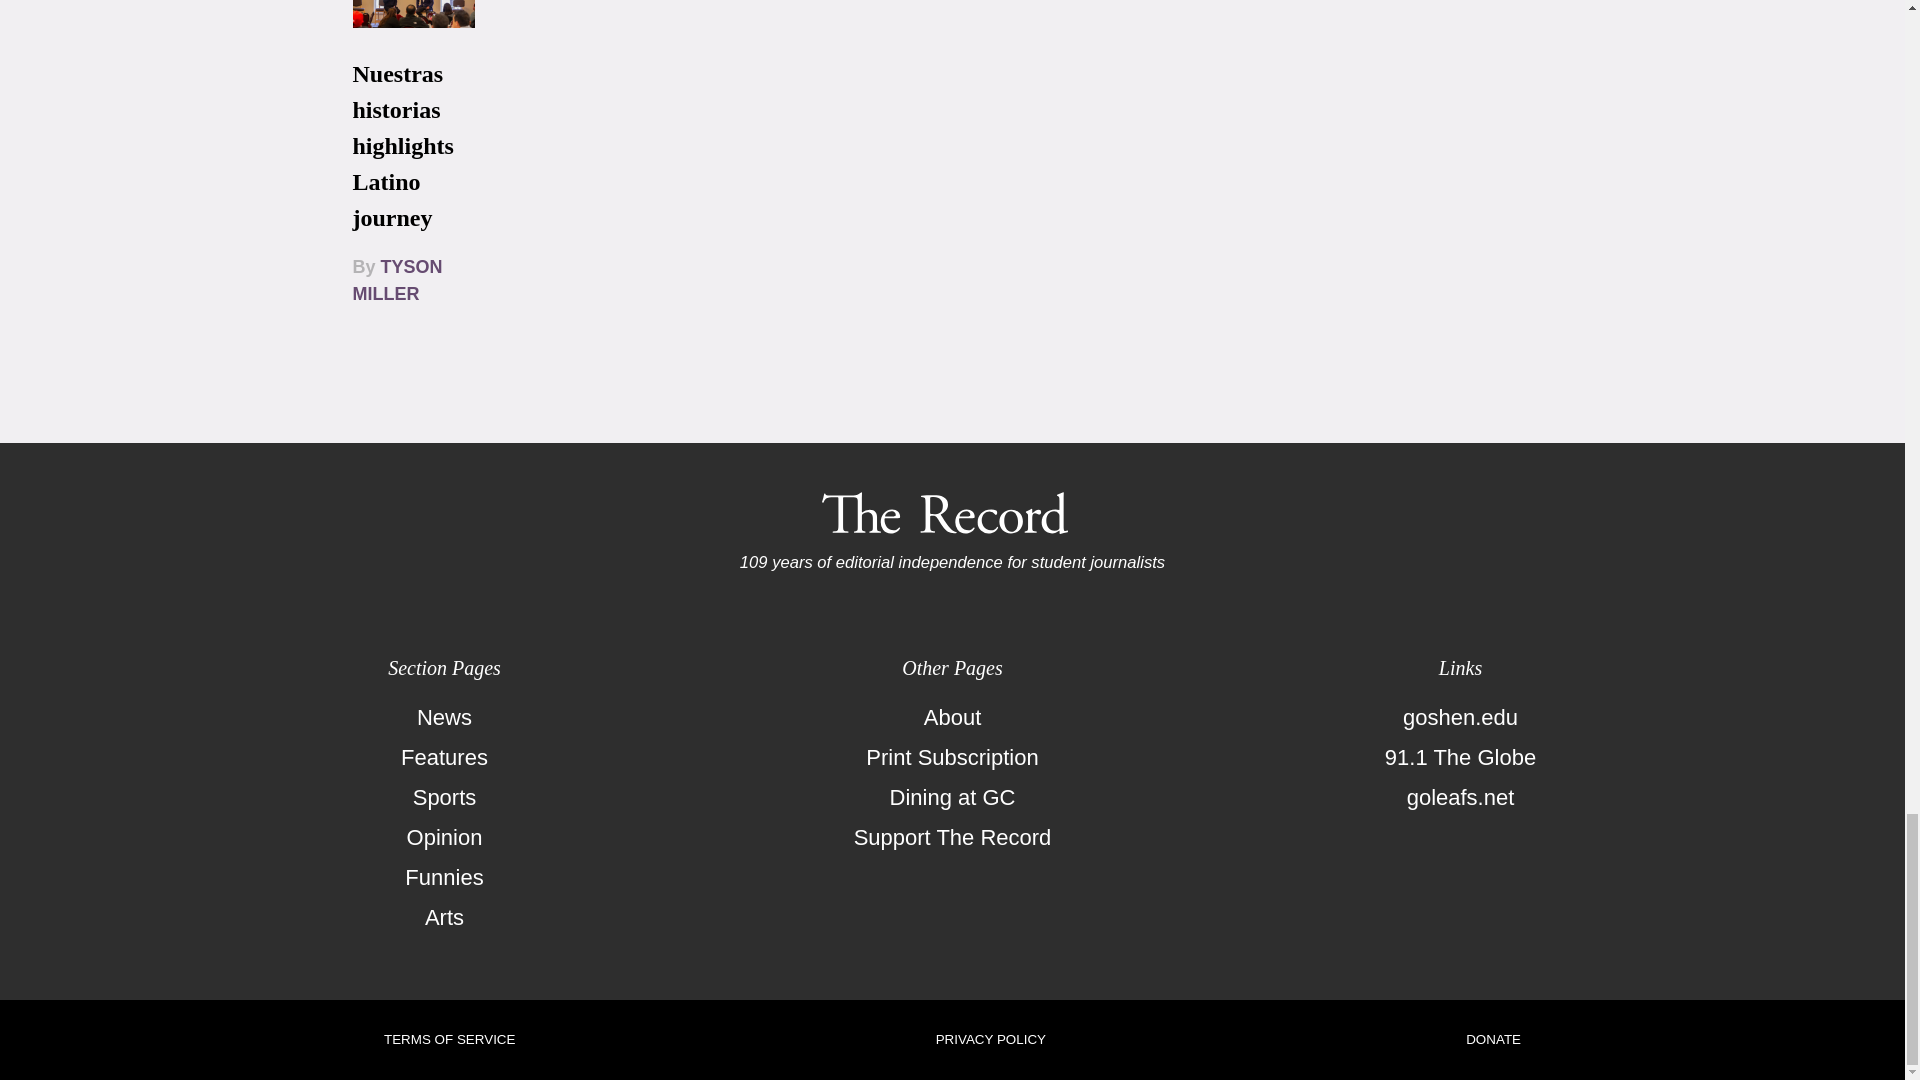 Image resolution: width=1920 pixels, height=1080 pixels. What do you see at coordinates (952, 797) in the screenshot?
I see `Dining at GC` at bounding box center [952, 797].